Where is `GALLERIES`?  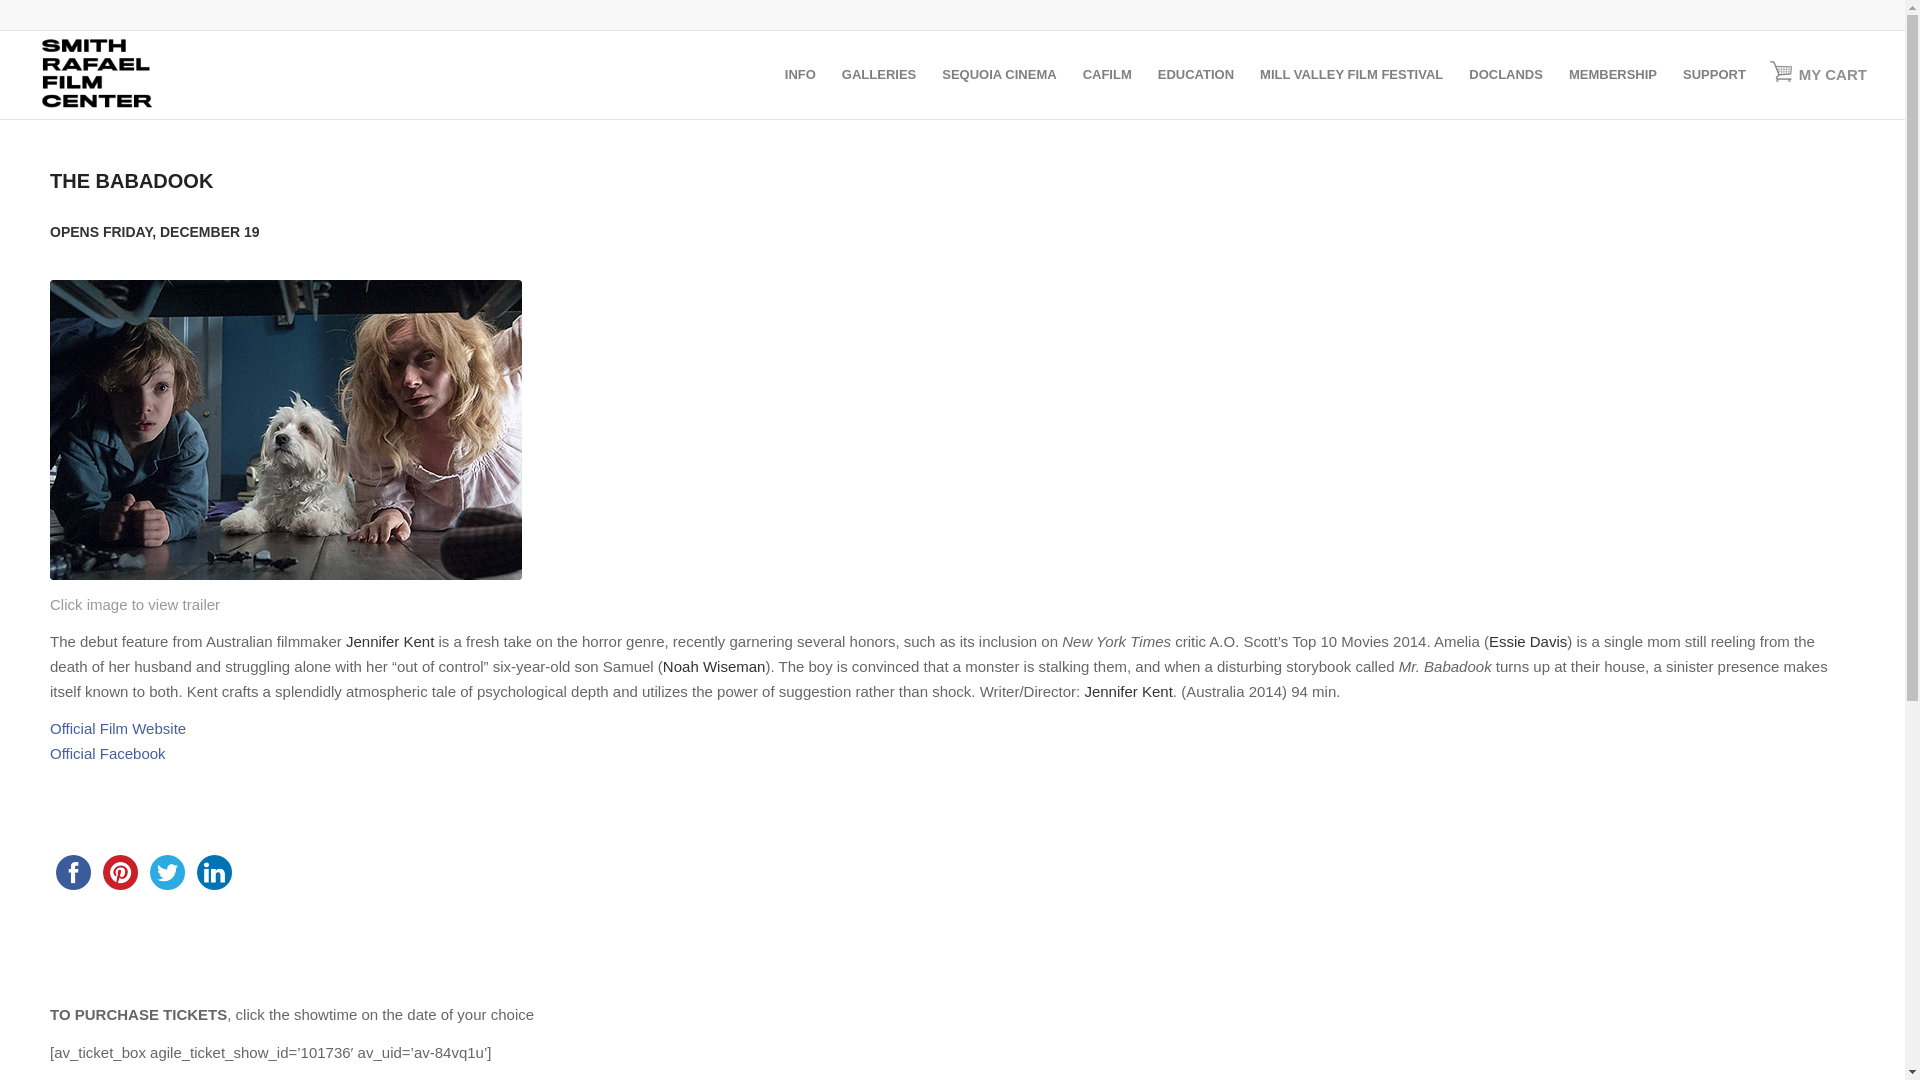
GALLERIES is located at coordinates (879, 74).